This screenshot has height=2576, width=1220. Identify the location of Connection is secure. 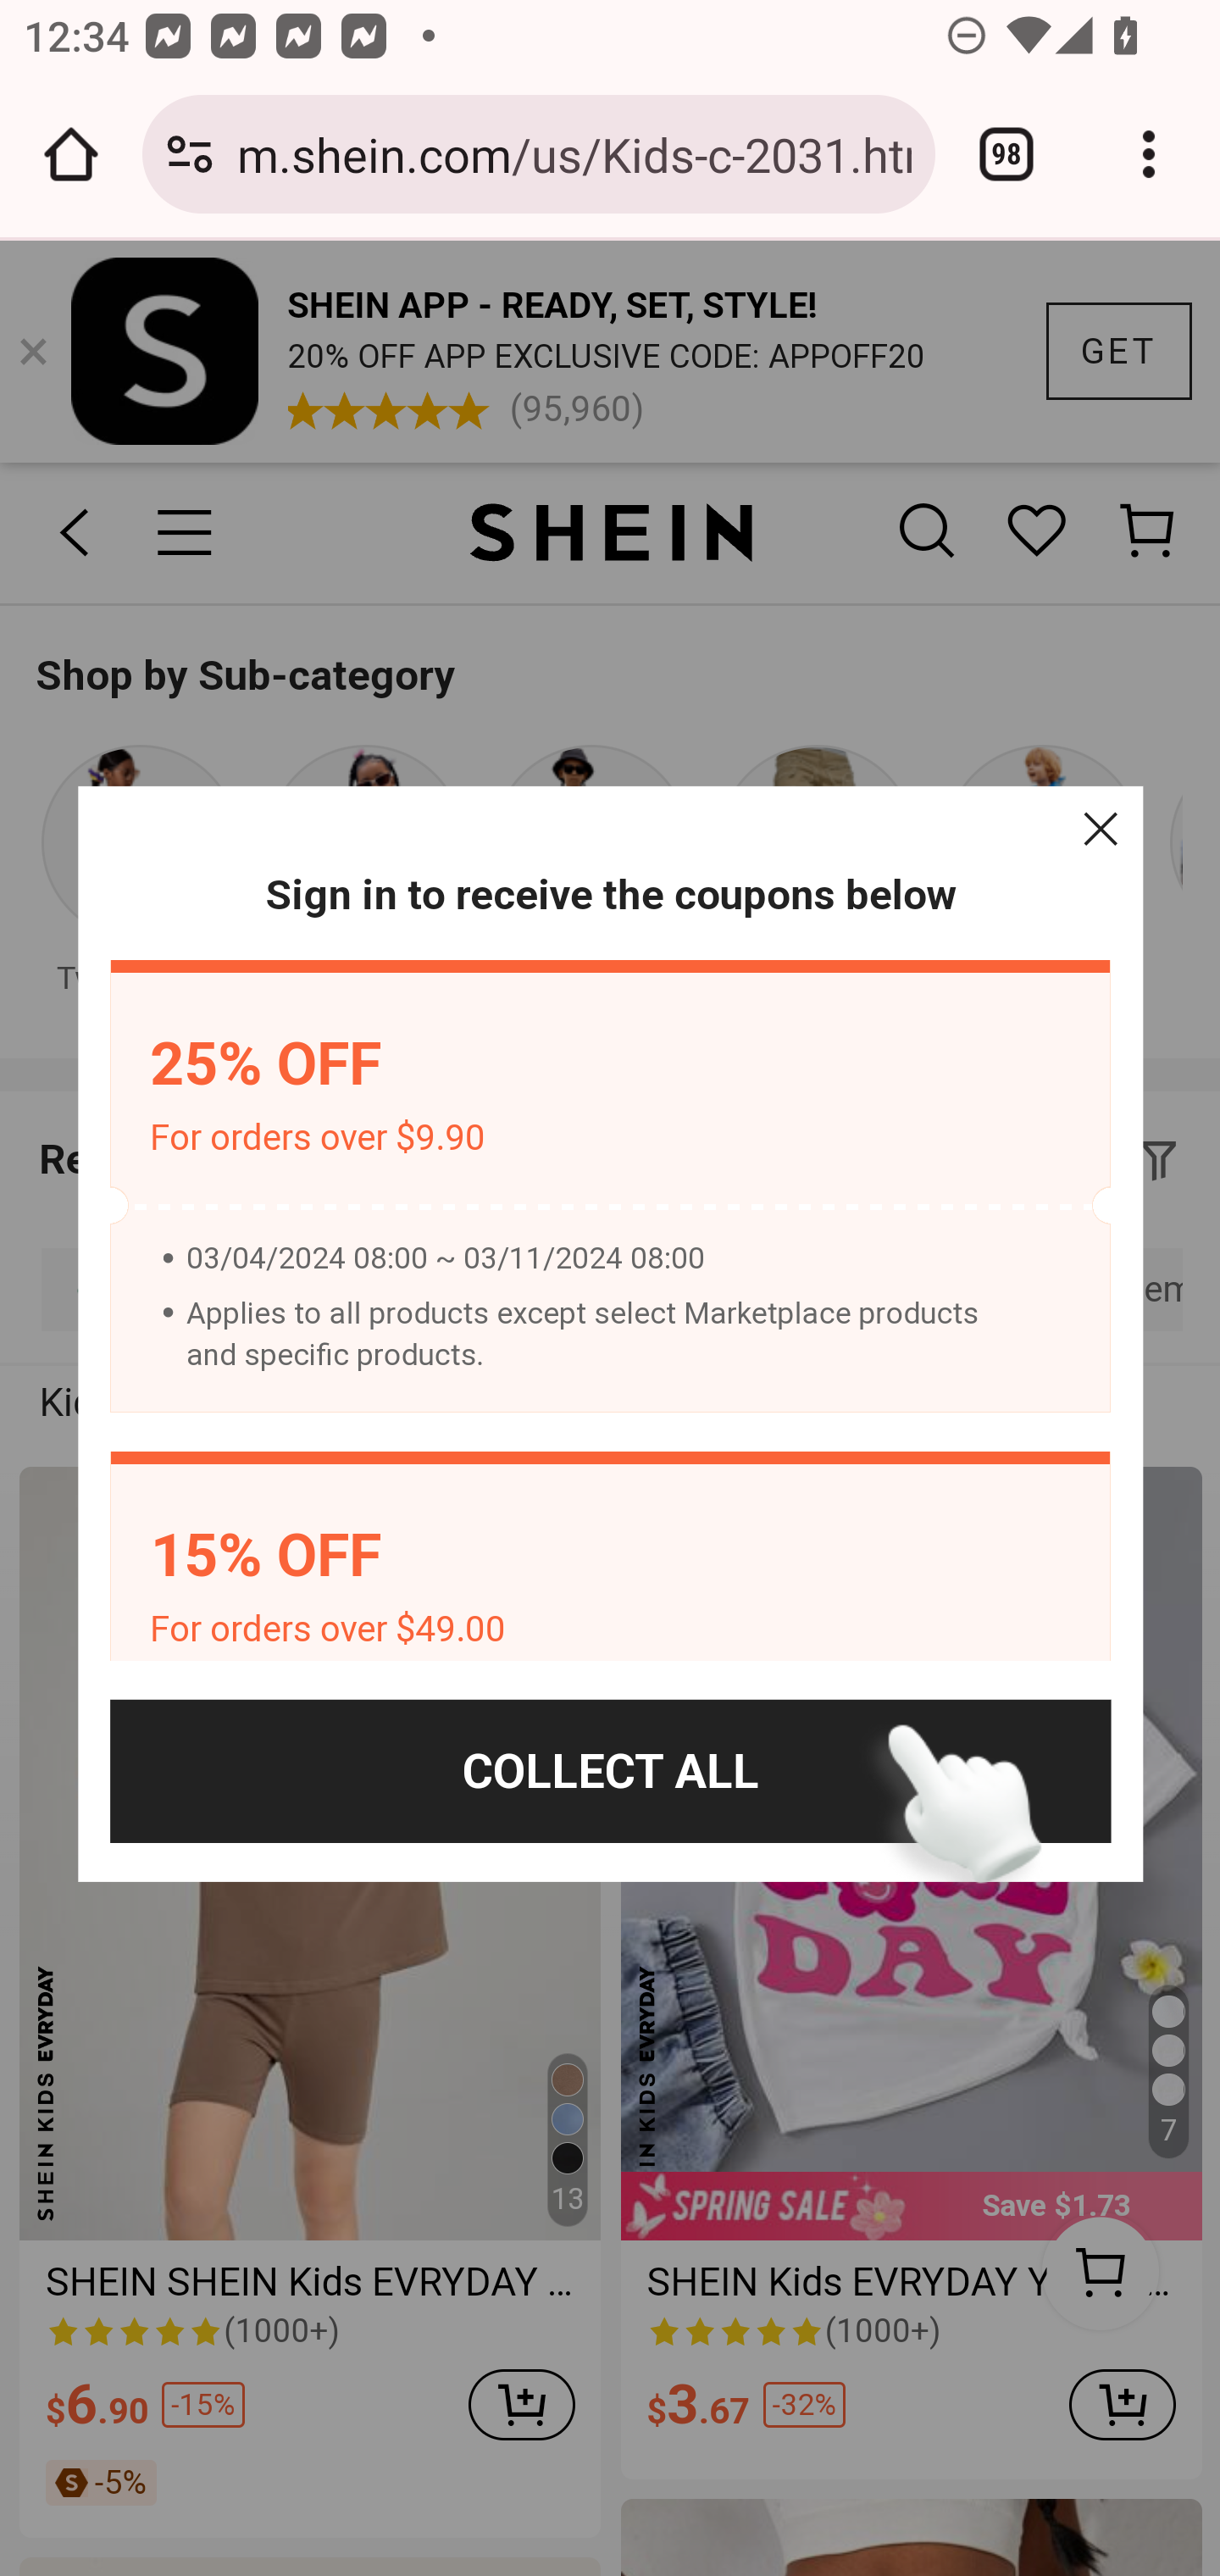
(190, 154).